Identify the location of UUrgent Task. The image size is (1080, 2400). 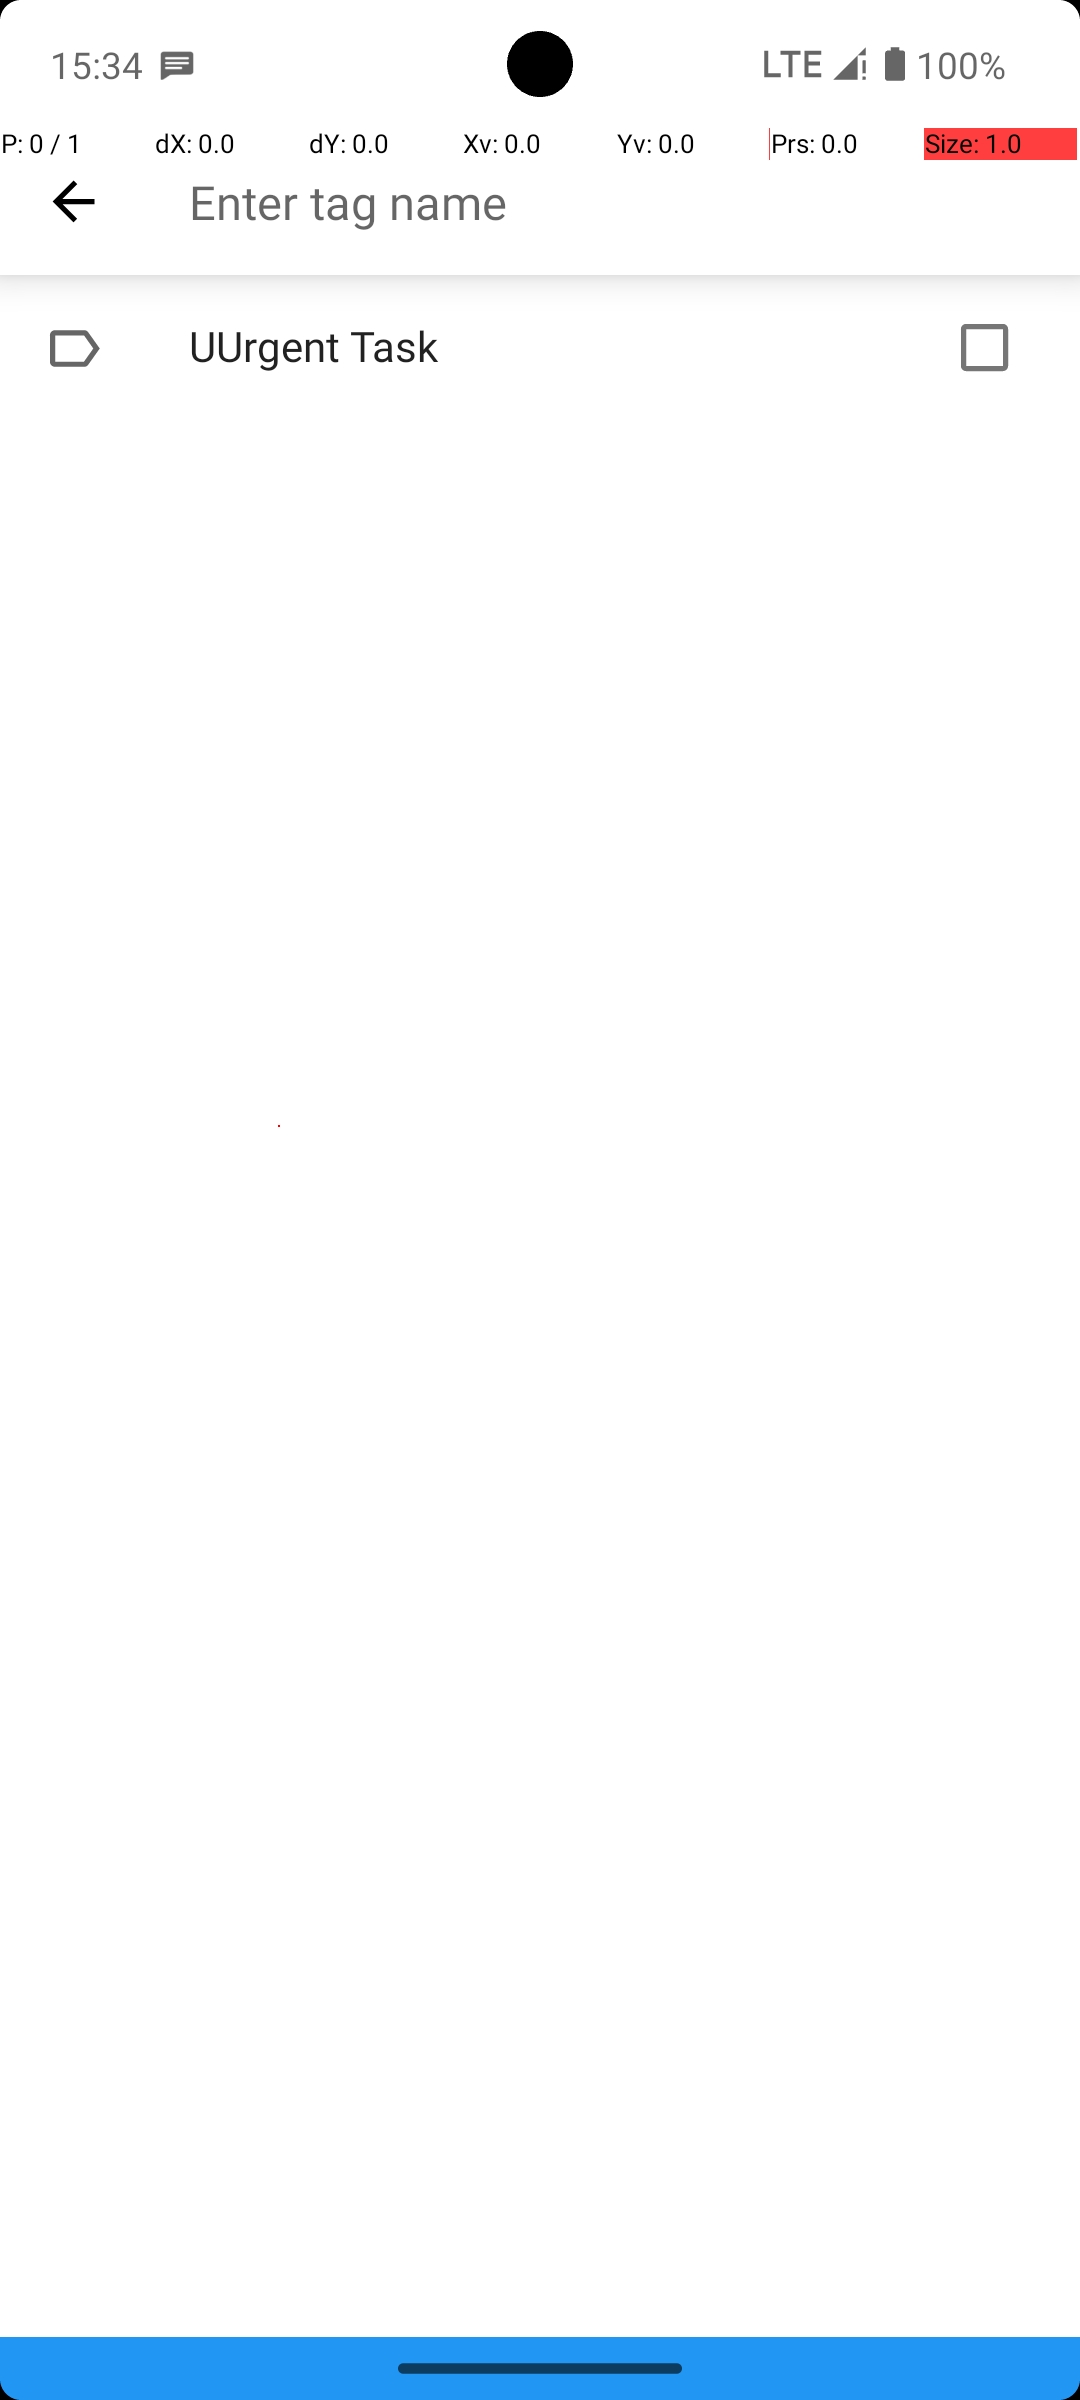
(476, 348).